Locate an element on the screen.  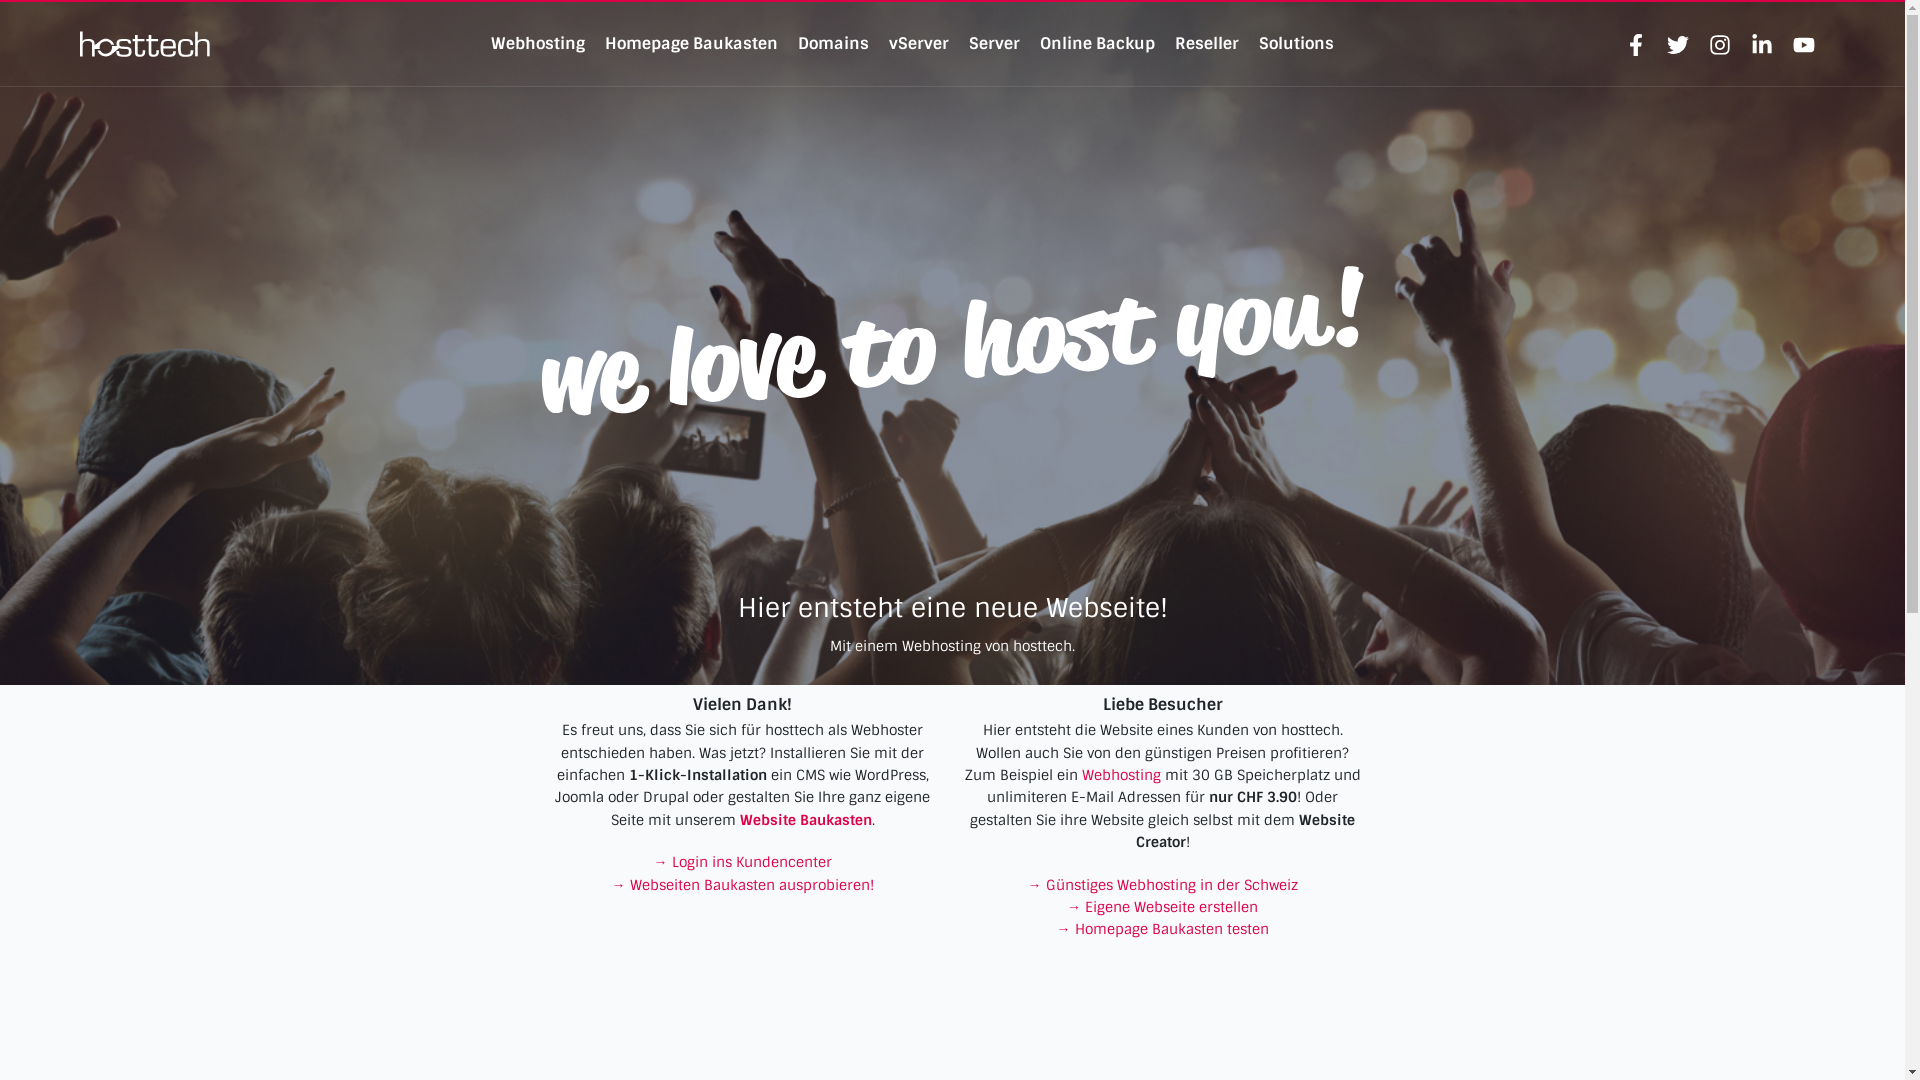
Webhosting is located at coordinates (538, 44).